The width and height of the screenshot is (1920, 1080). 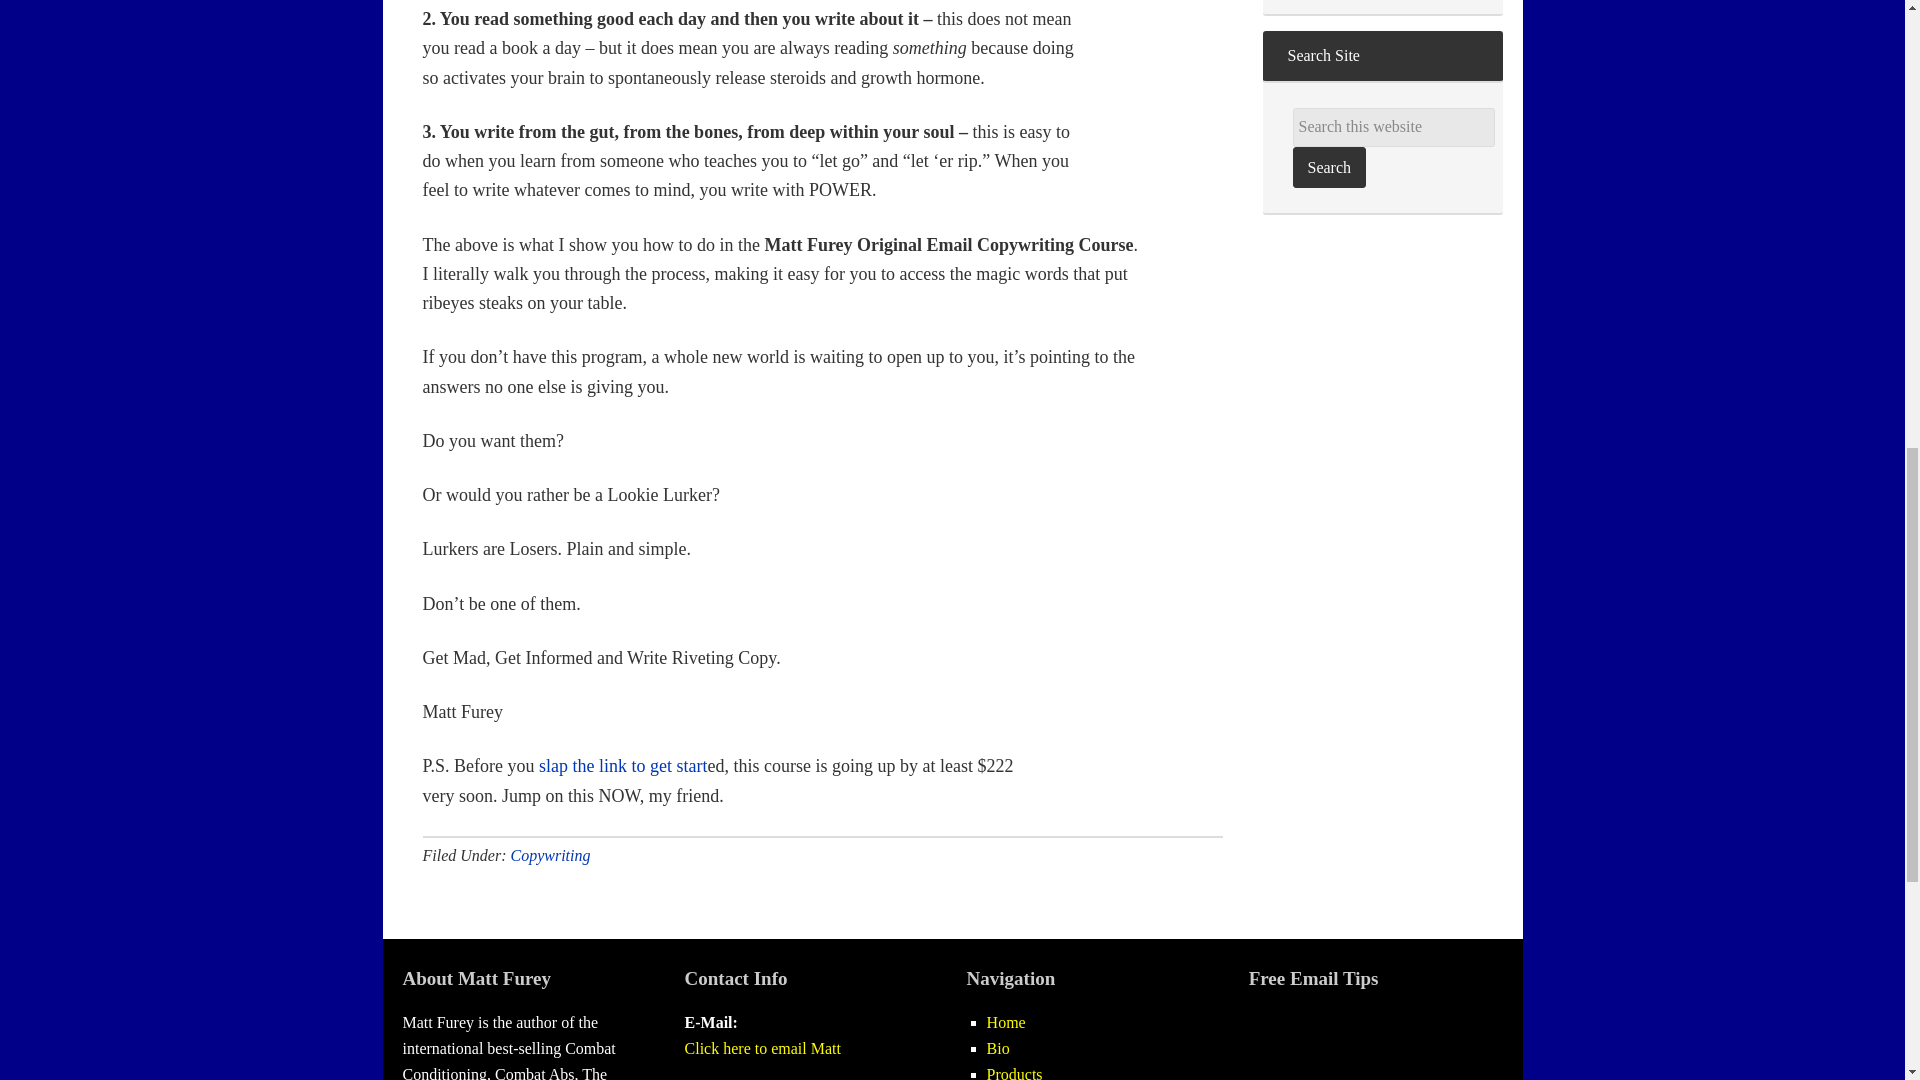 What do you see at coordinates (1006, 1022) in the screenshot?
I see `Home` at bounding box center [1006, 1022].